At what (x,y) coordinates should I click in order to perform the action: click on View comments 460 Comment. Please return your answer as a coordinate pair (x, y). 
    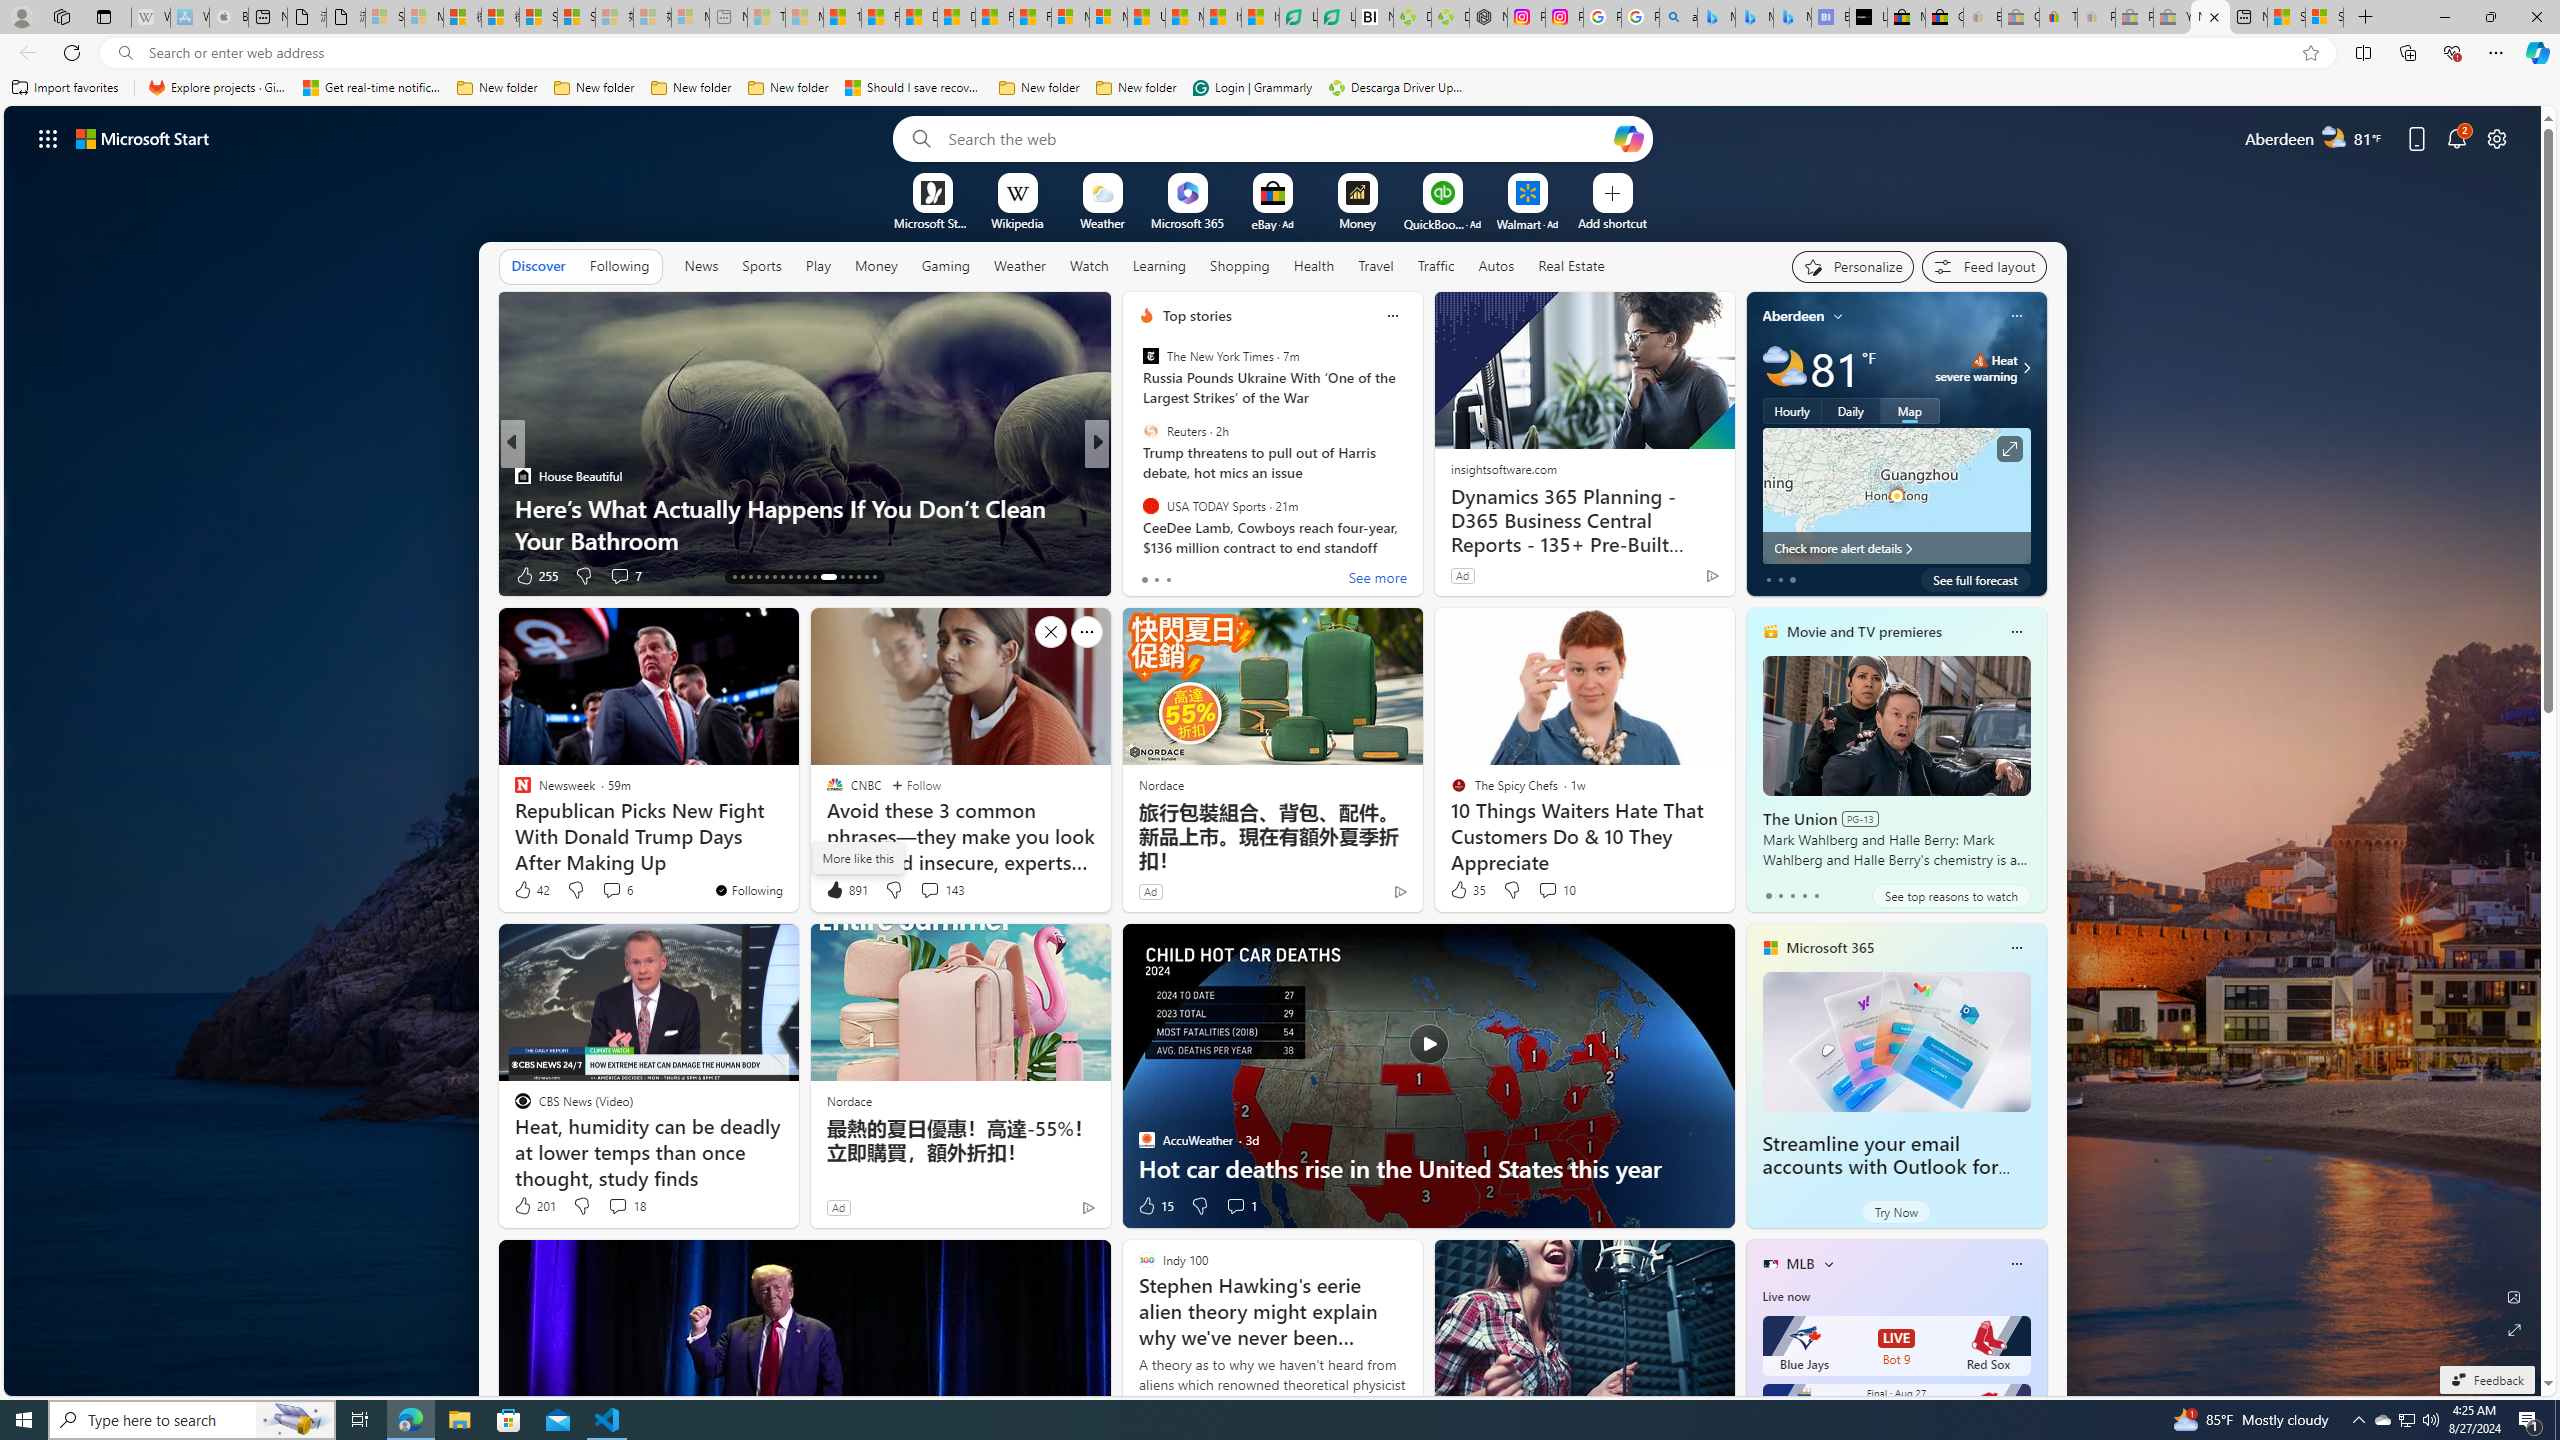
    Looking at the image, I should click on (1248, 576).